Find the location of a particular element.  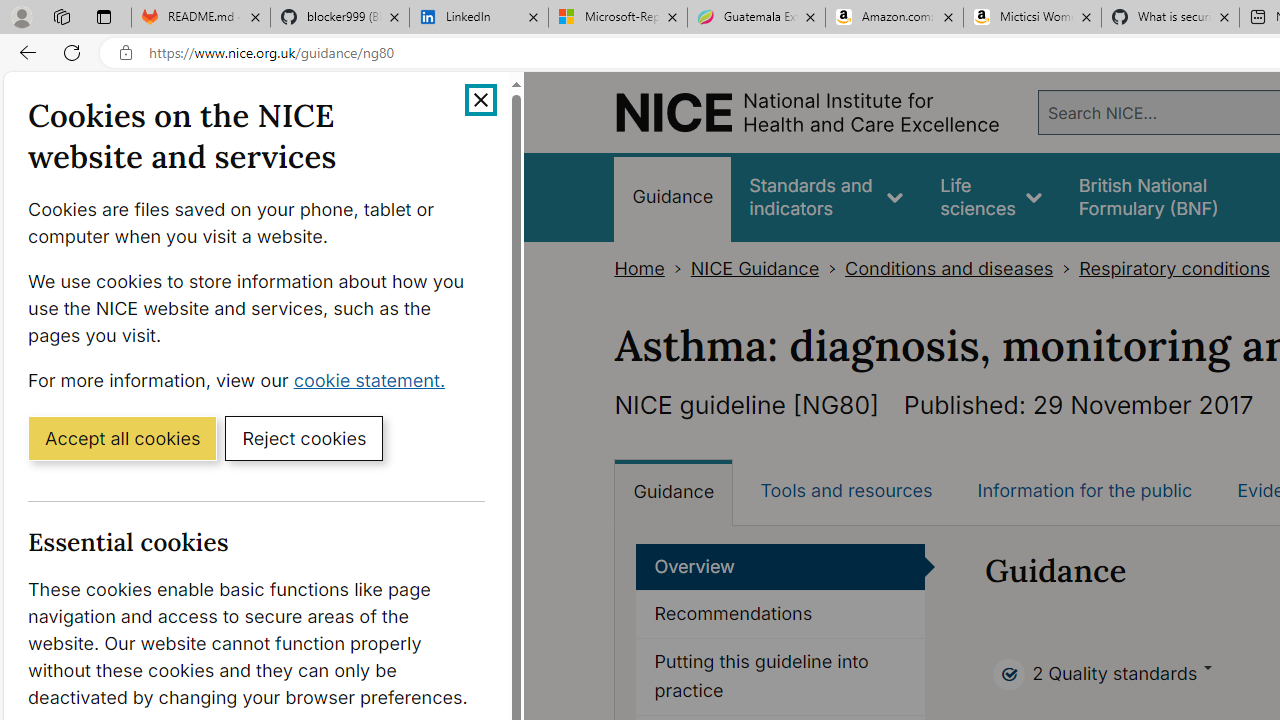

Overview is located at coordinates (781, 566).